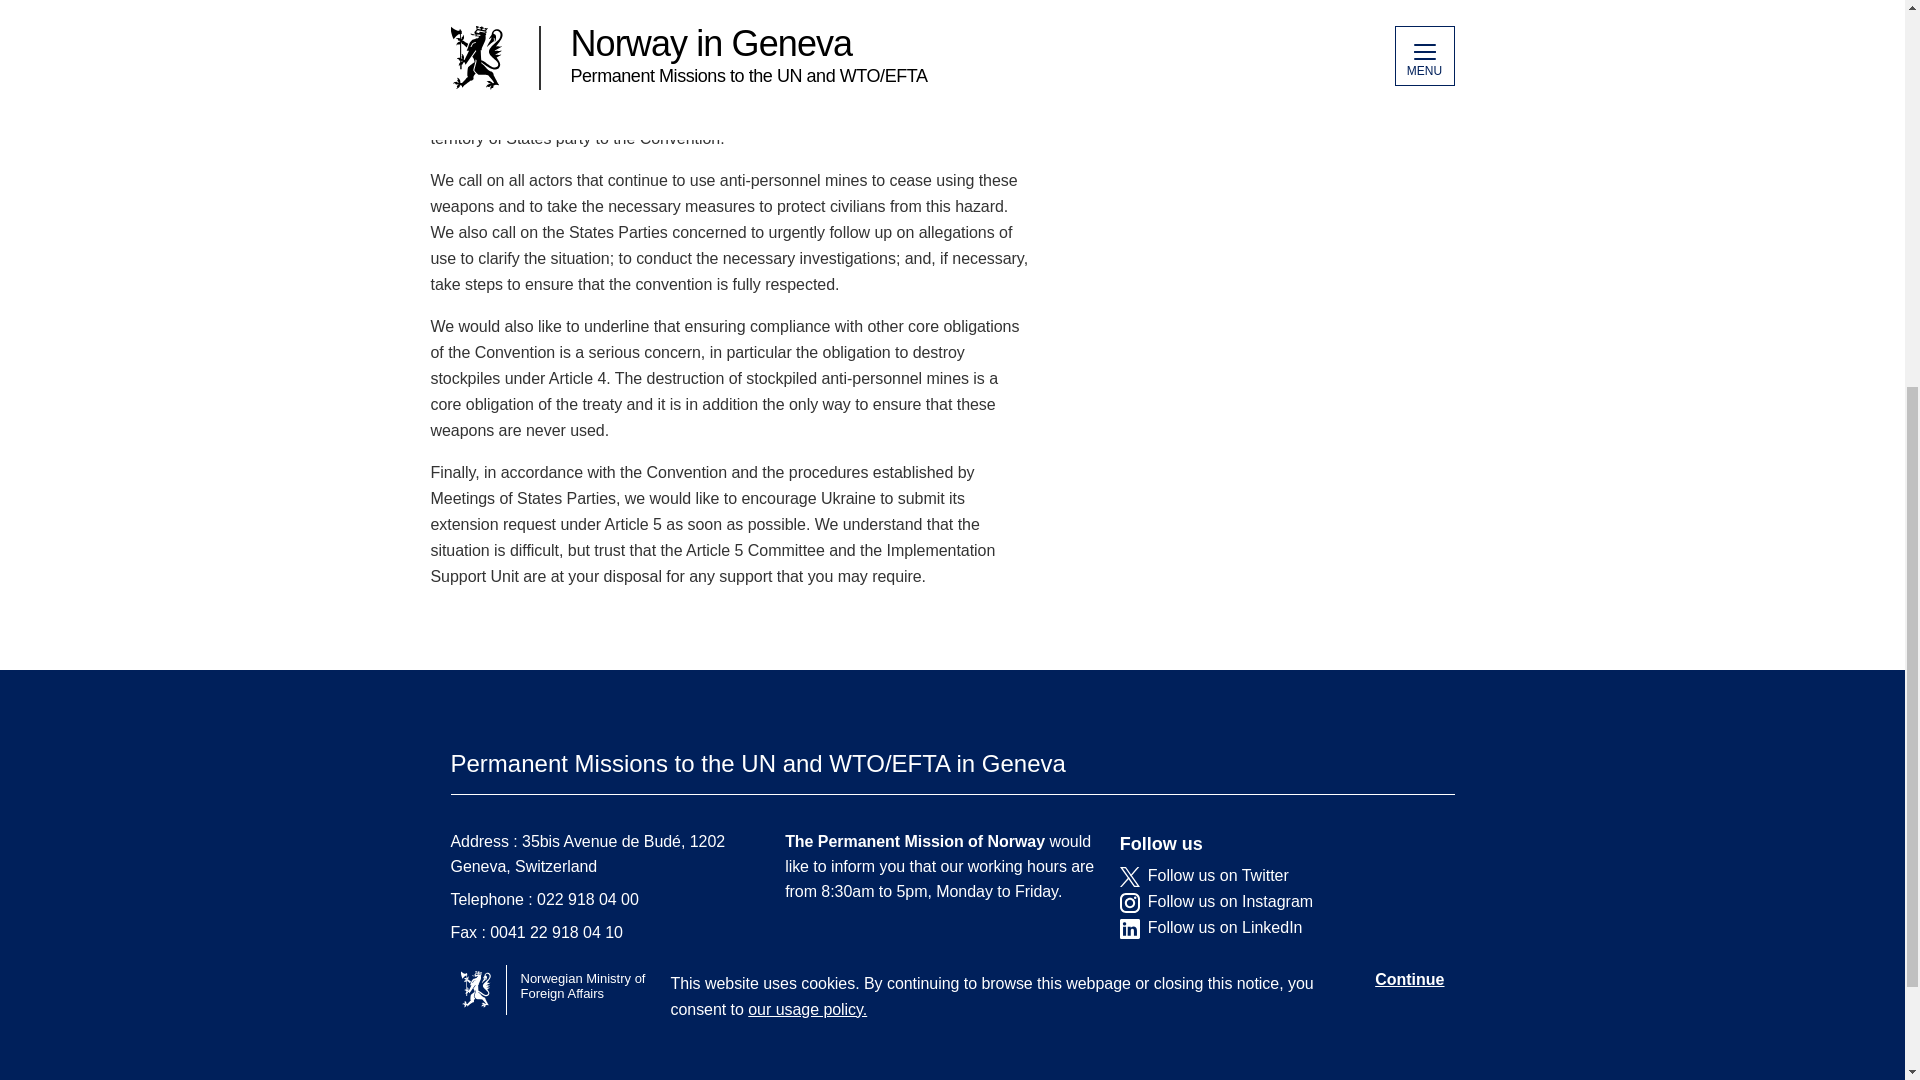 The image size is (1920, 1080). What do you see at coordinates (808, 338) in the screenshot?
I see `our usage policy.` at bounding box center [808, 338].